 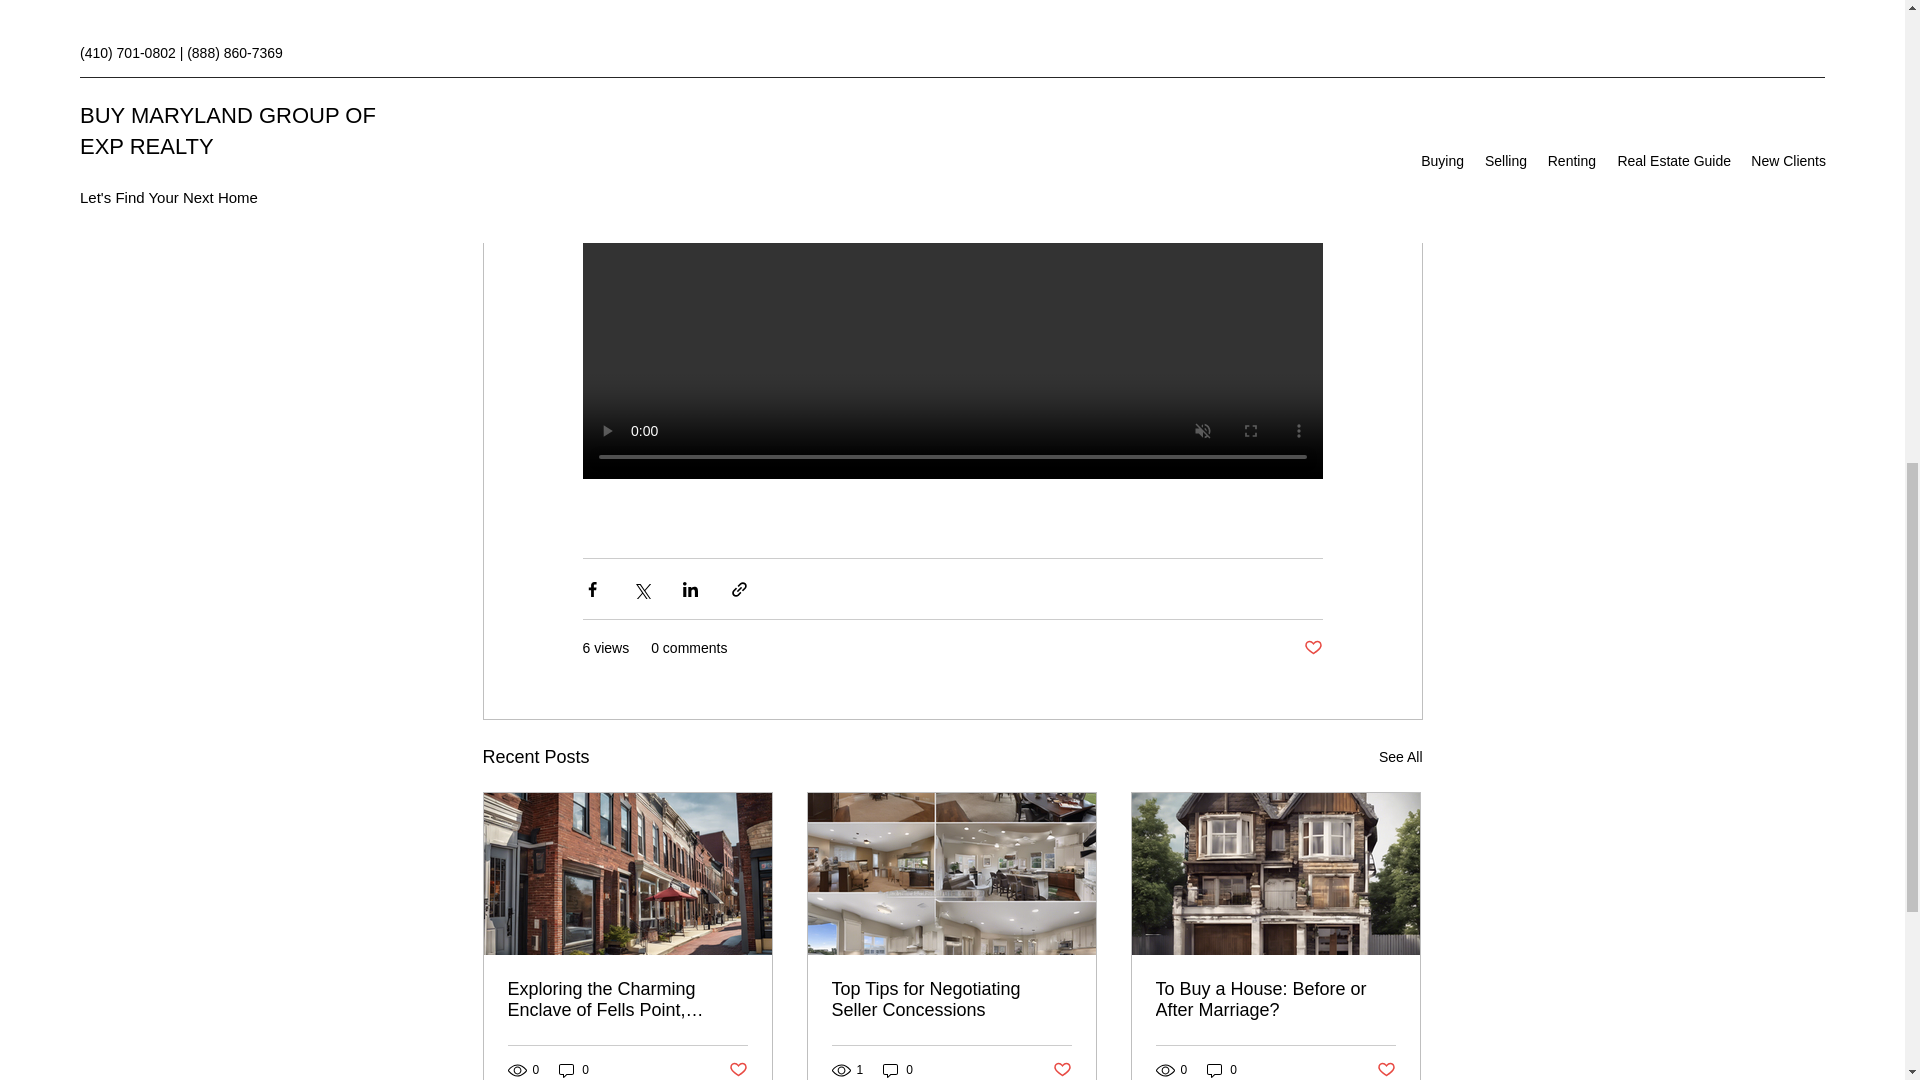 I want to click on 0, so click(x=898, y=1070).